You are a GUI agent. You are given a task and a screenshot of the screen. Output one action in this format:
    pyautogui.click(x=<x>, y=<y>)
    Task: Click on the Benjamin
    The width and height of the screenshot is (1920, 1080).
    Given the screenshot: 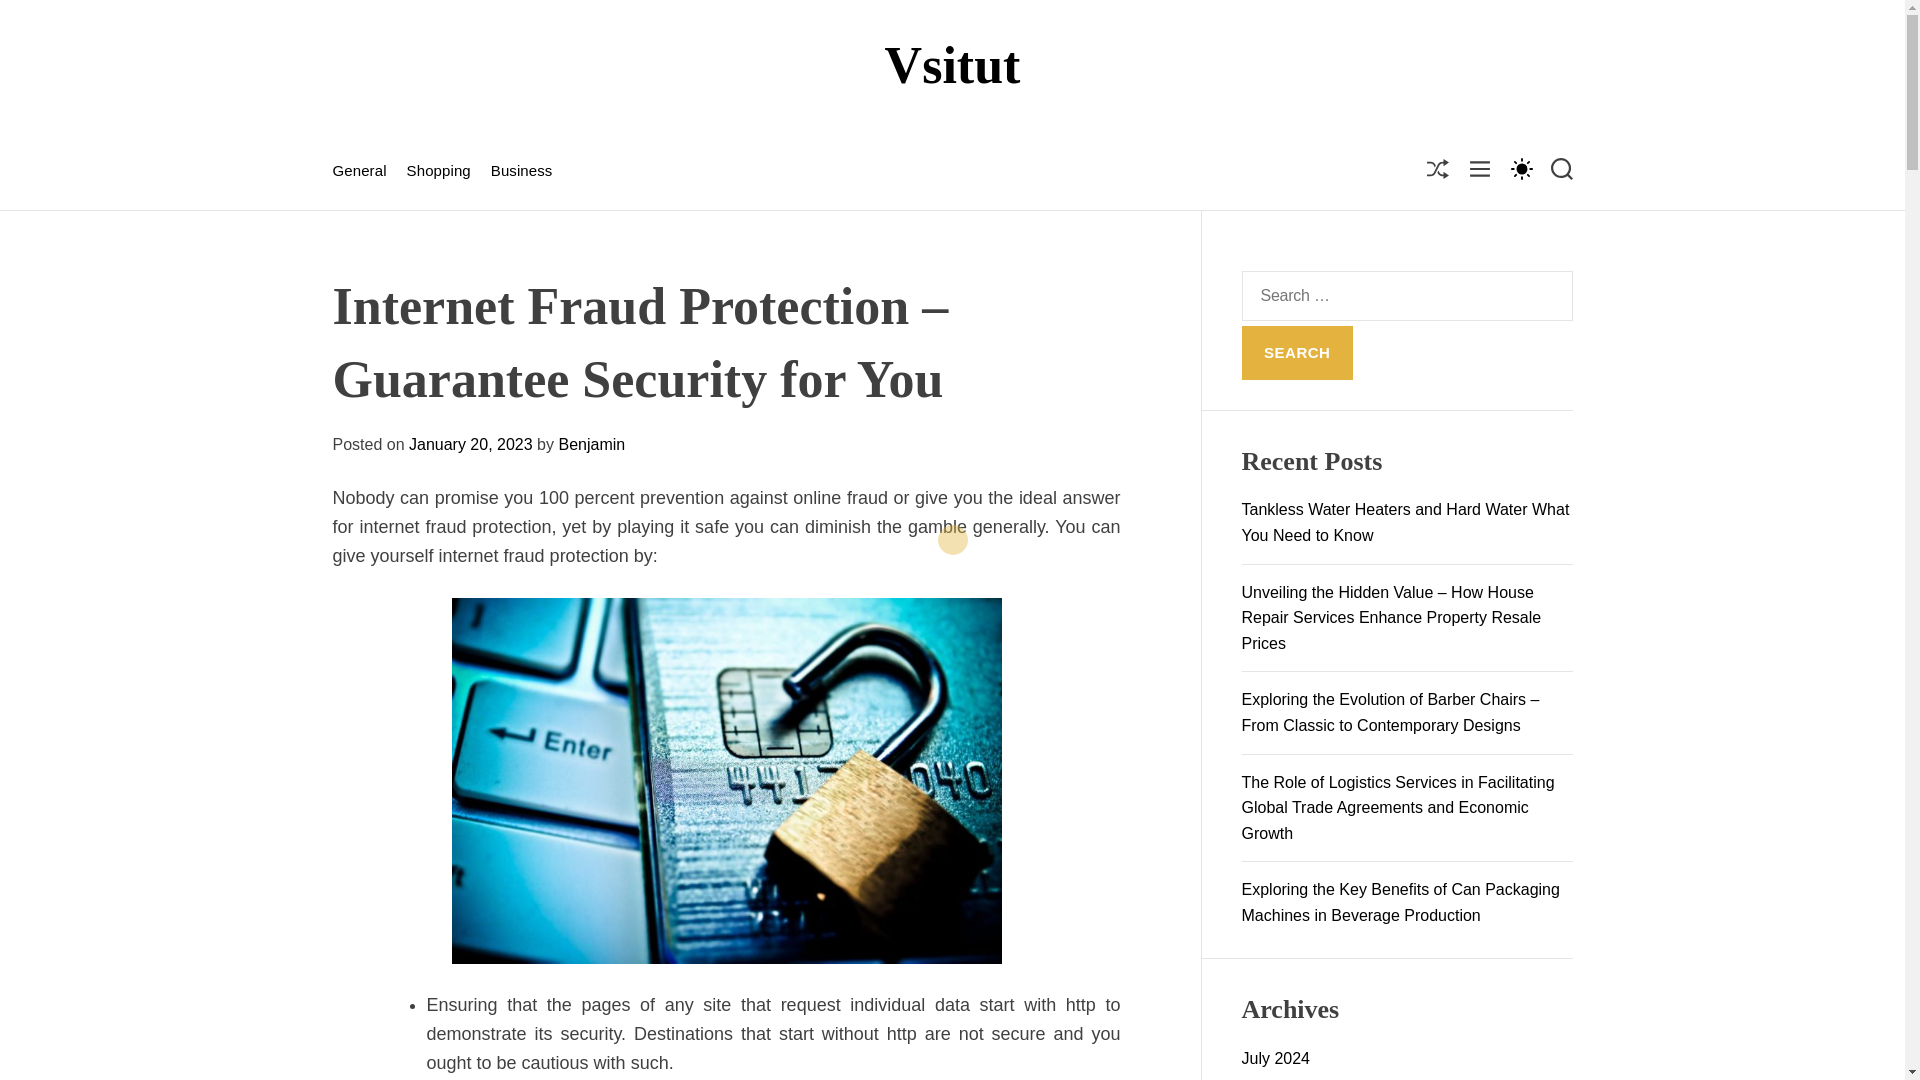 What is the action you would take?
    pyautogui.click(x=592, y=444)
    